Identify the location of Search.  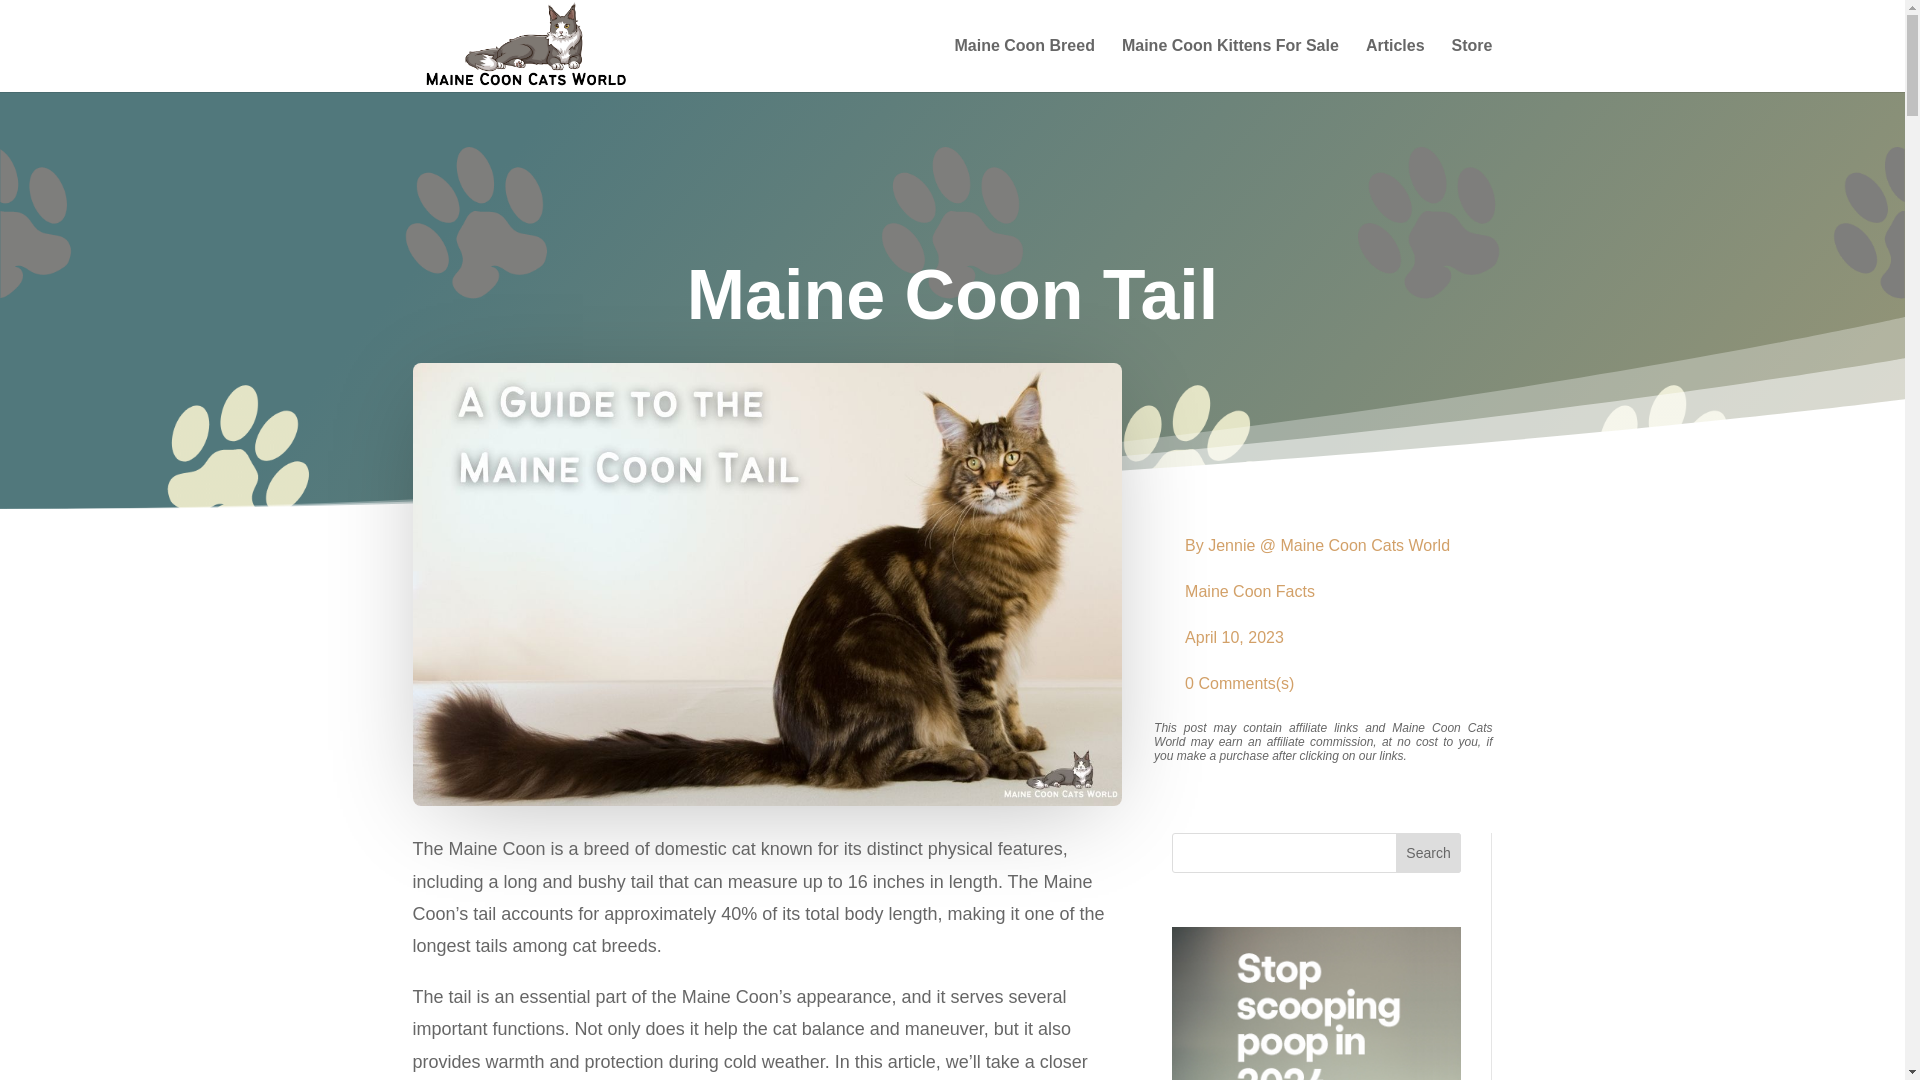
(1428, 852).